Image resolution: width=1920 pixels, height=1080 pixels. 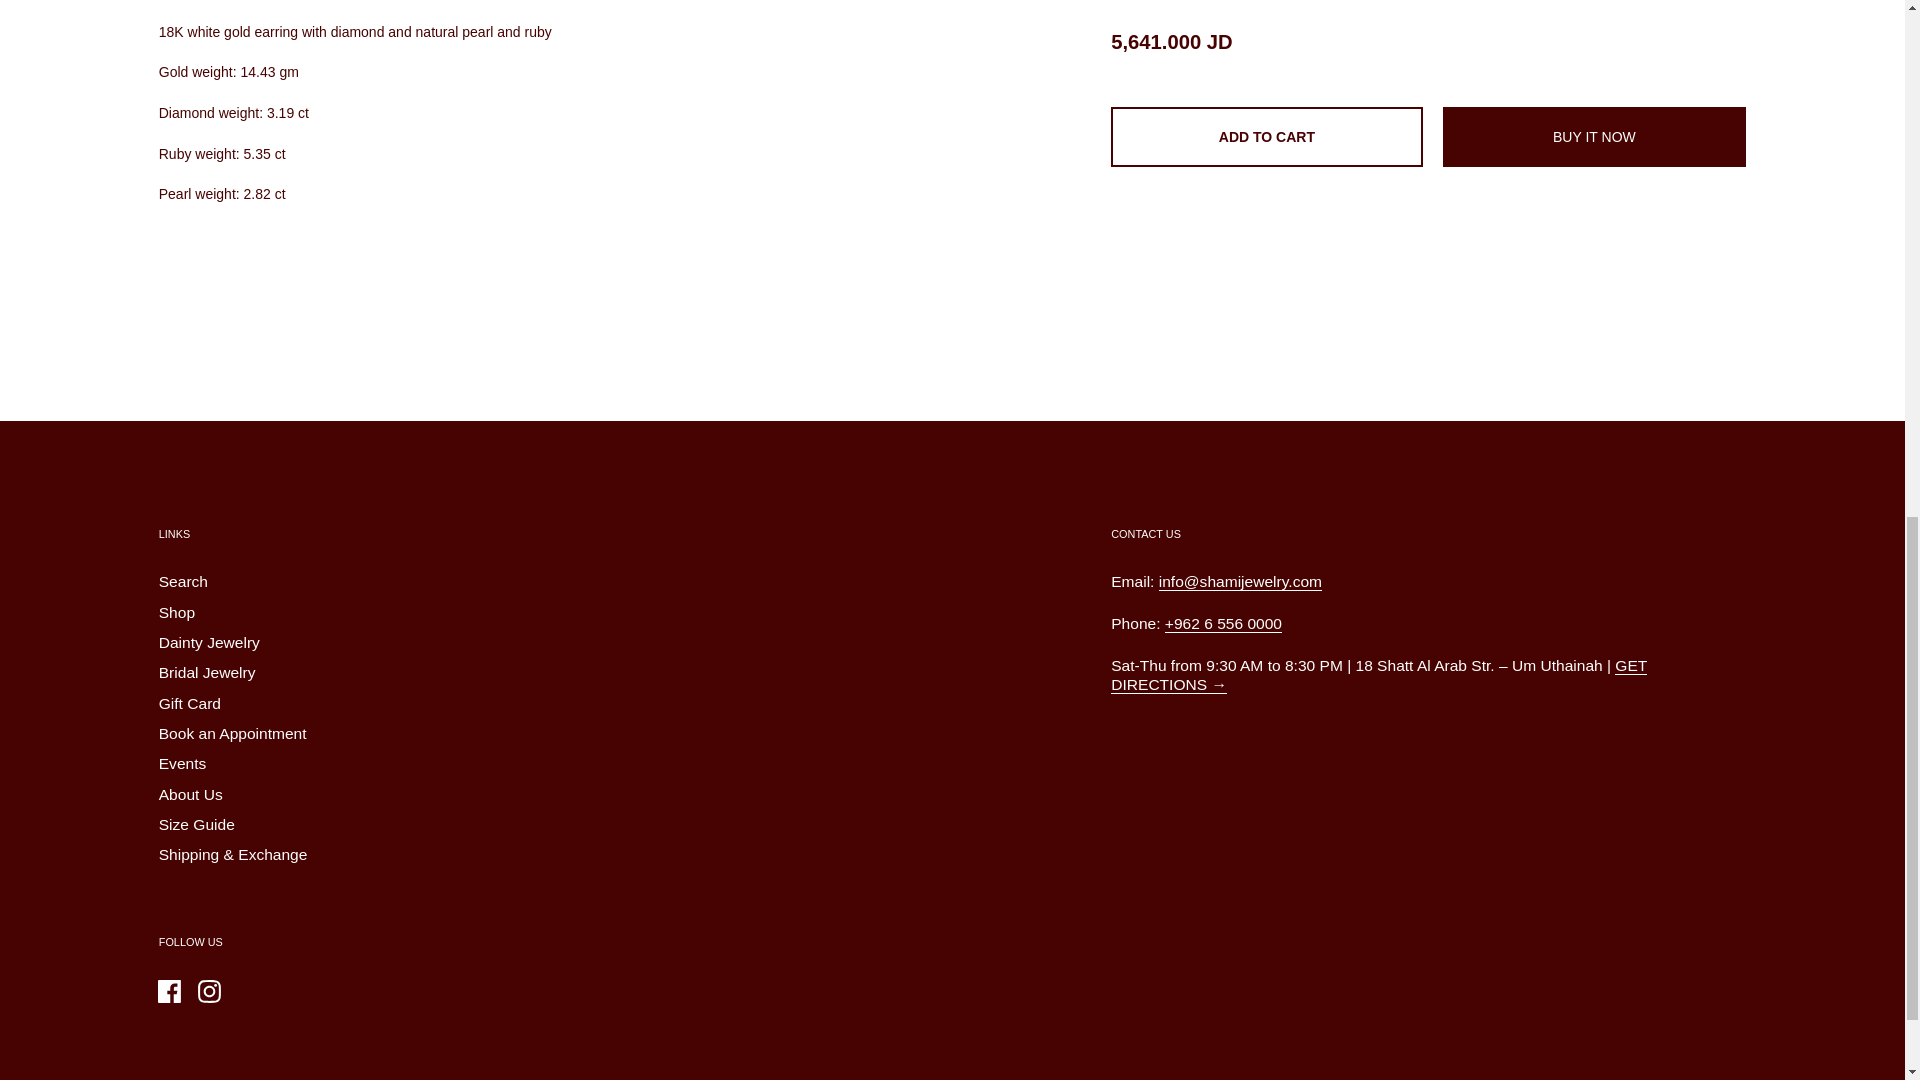 What do you see at coordinates (1379, 675) in the screenshot?
I see `Map` at bounding box center [1379, 675].